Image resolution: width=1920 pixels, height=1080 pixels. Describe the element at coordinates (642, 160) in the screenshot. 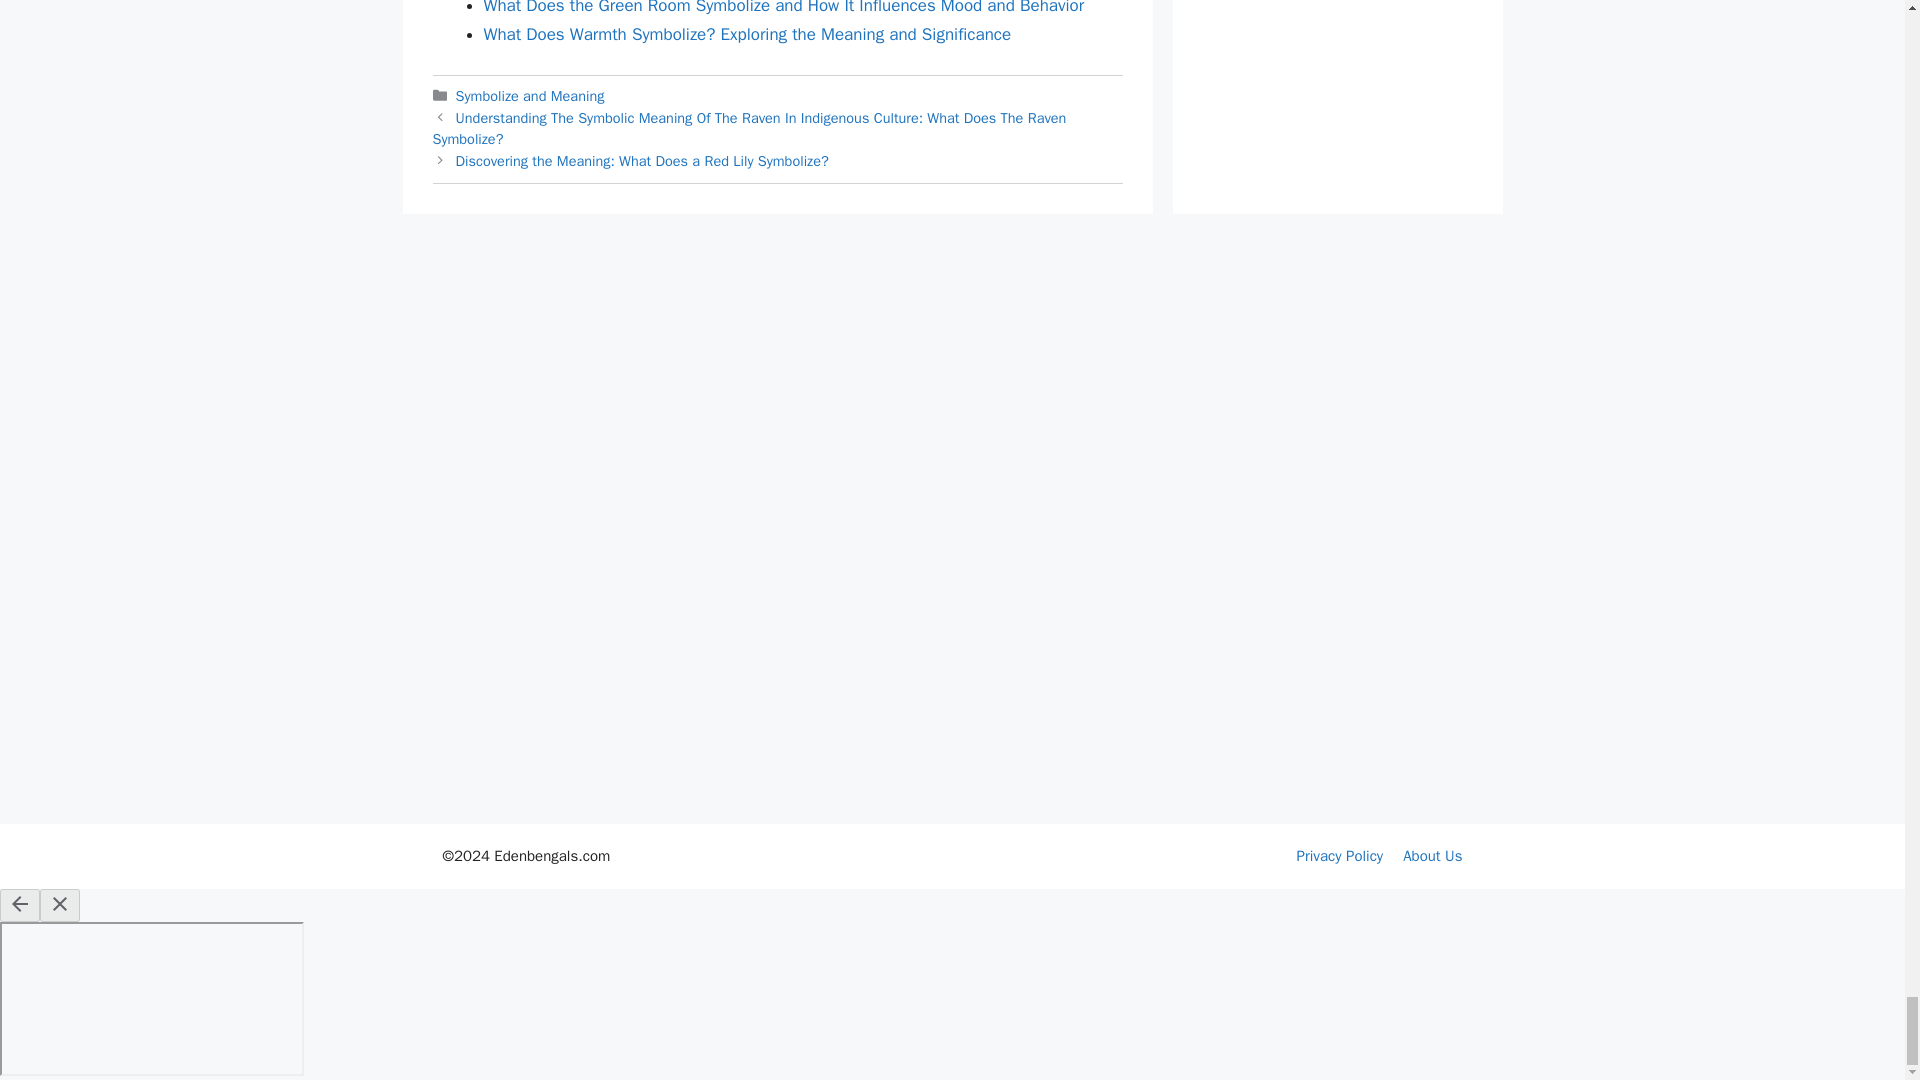

I see `Discovering the Meaning: What Does a Red Lily Symbolize?` at that location.